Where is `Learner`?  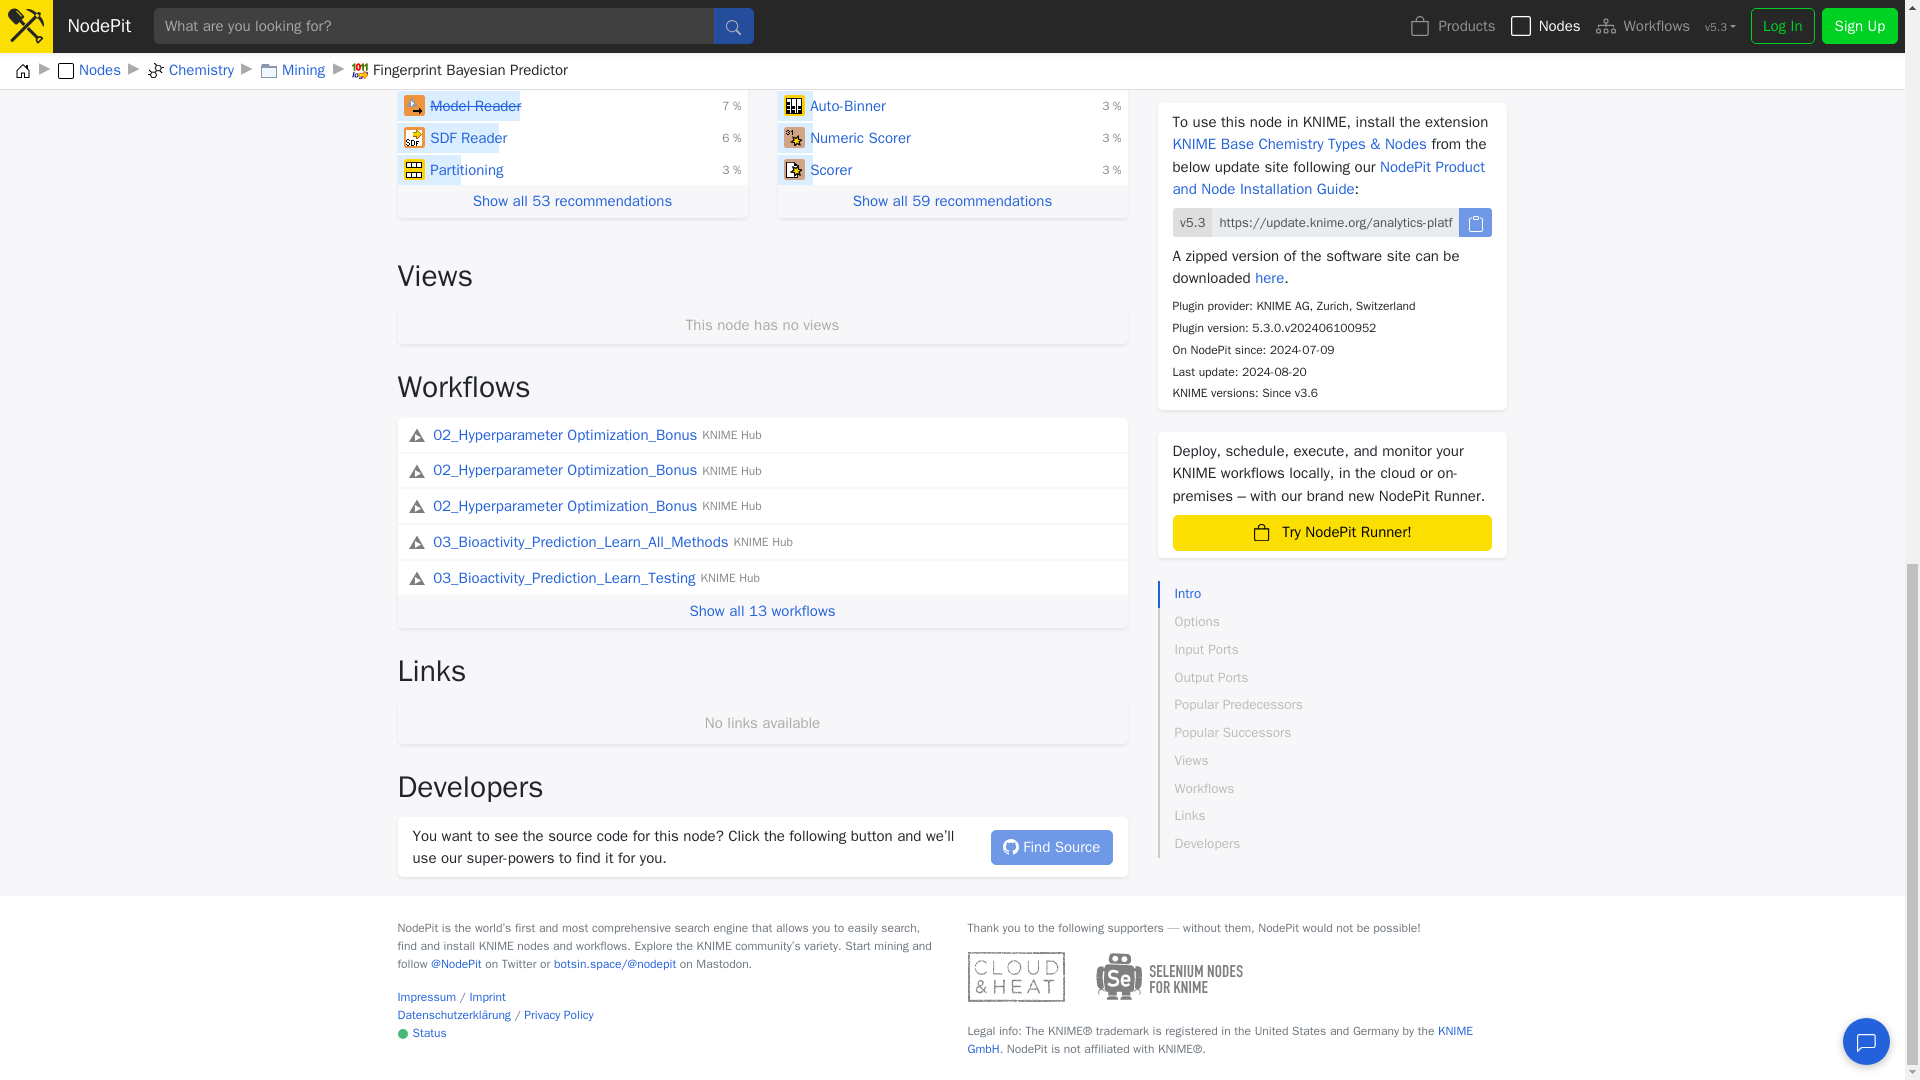 Learner is located at coordinates (414, 42).